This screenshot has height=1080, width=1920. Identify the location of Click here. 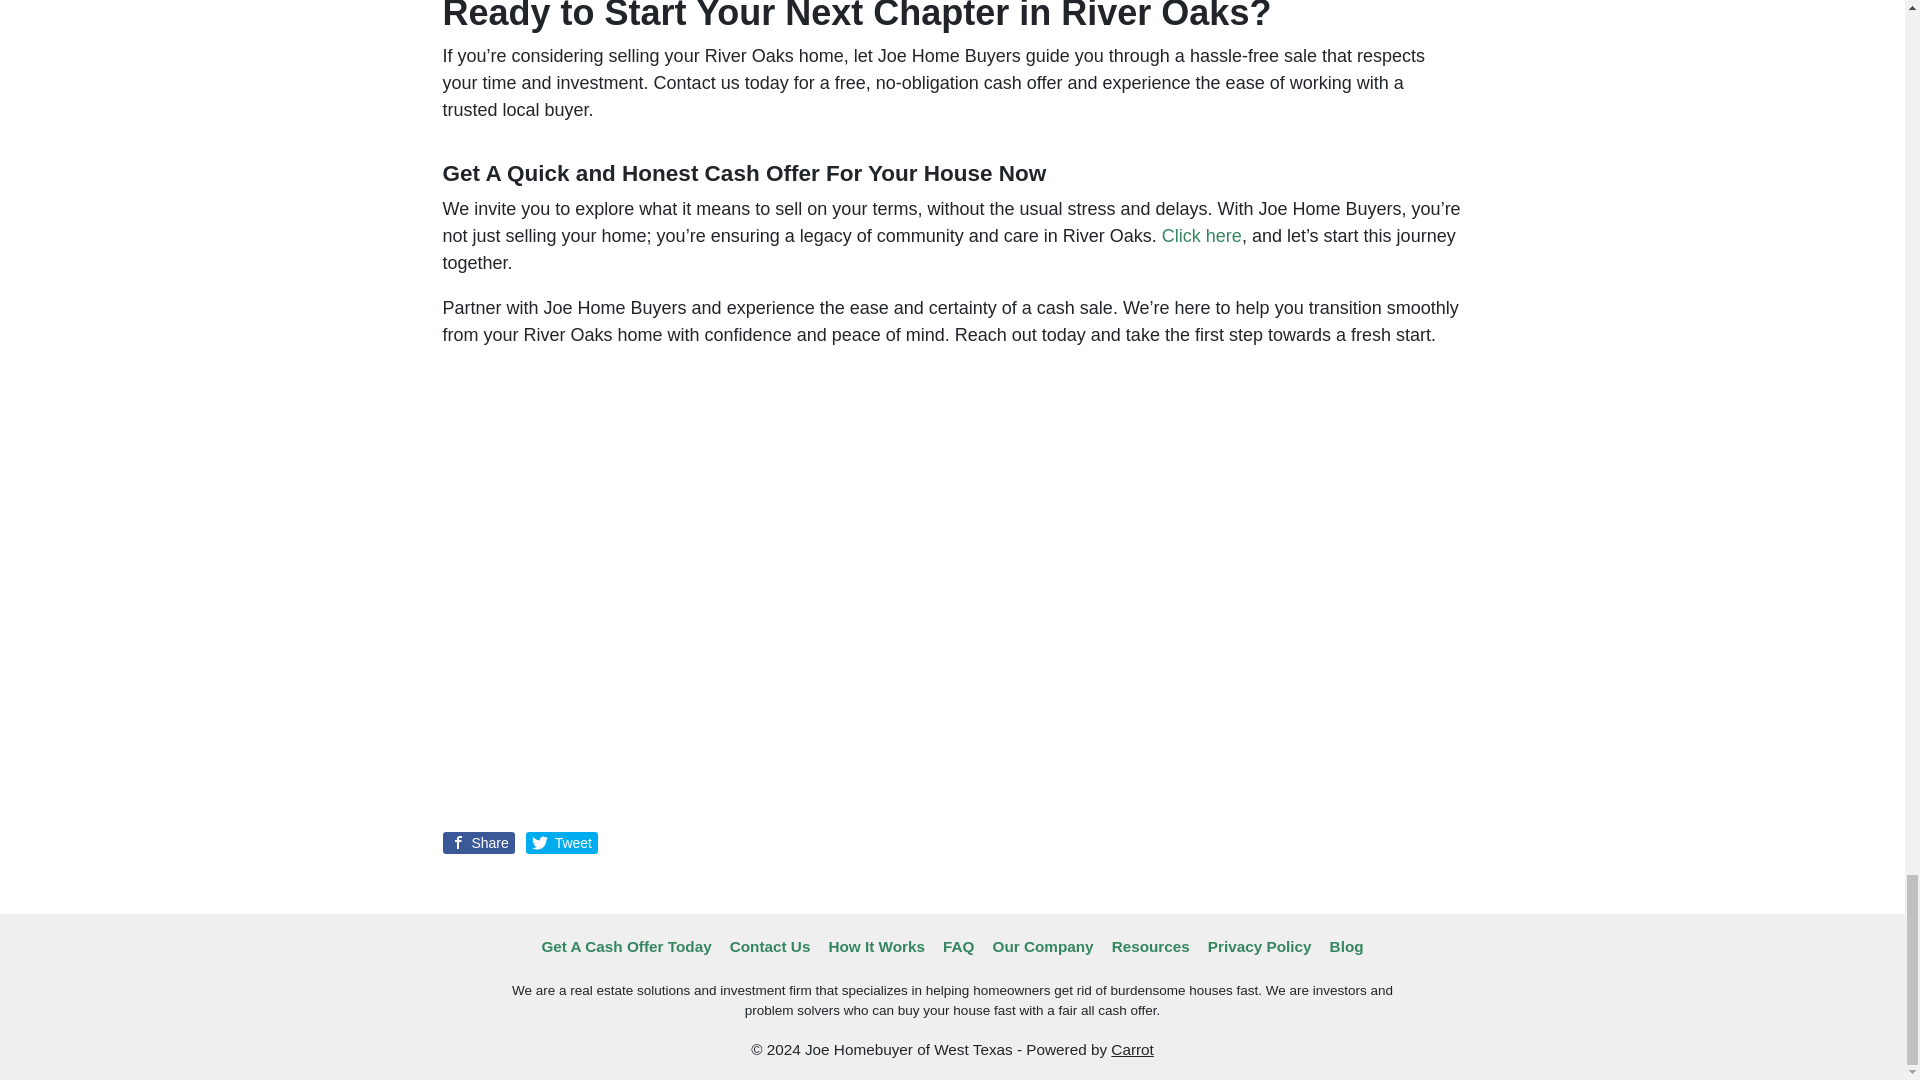
(1202, 236).